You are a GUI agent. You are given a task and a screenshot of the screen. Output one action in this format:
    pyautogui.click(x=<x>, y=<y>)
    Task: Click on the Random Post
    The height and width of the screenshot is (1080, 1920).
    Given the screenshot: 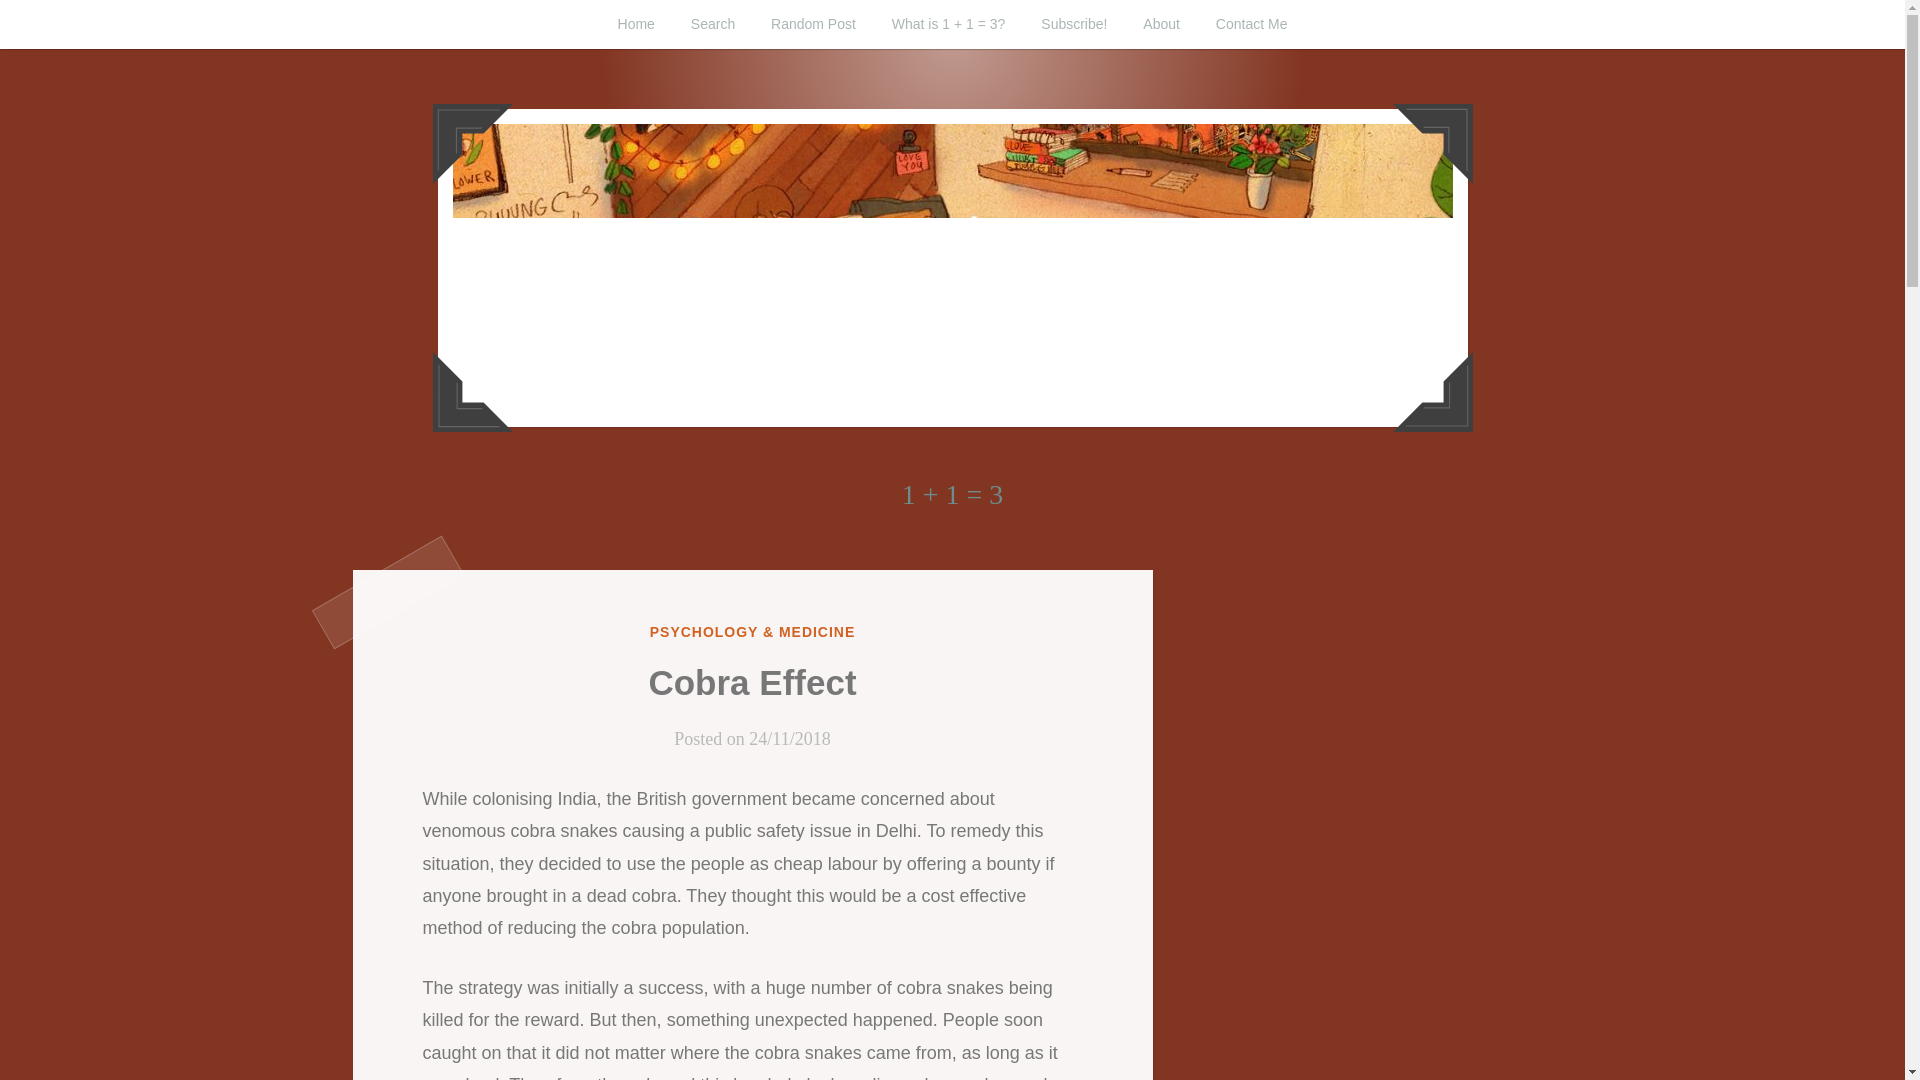 What is the action you would take?
    pyautogui.click(x=812, y=24)
    